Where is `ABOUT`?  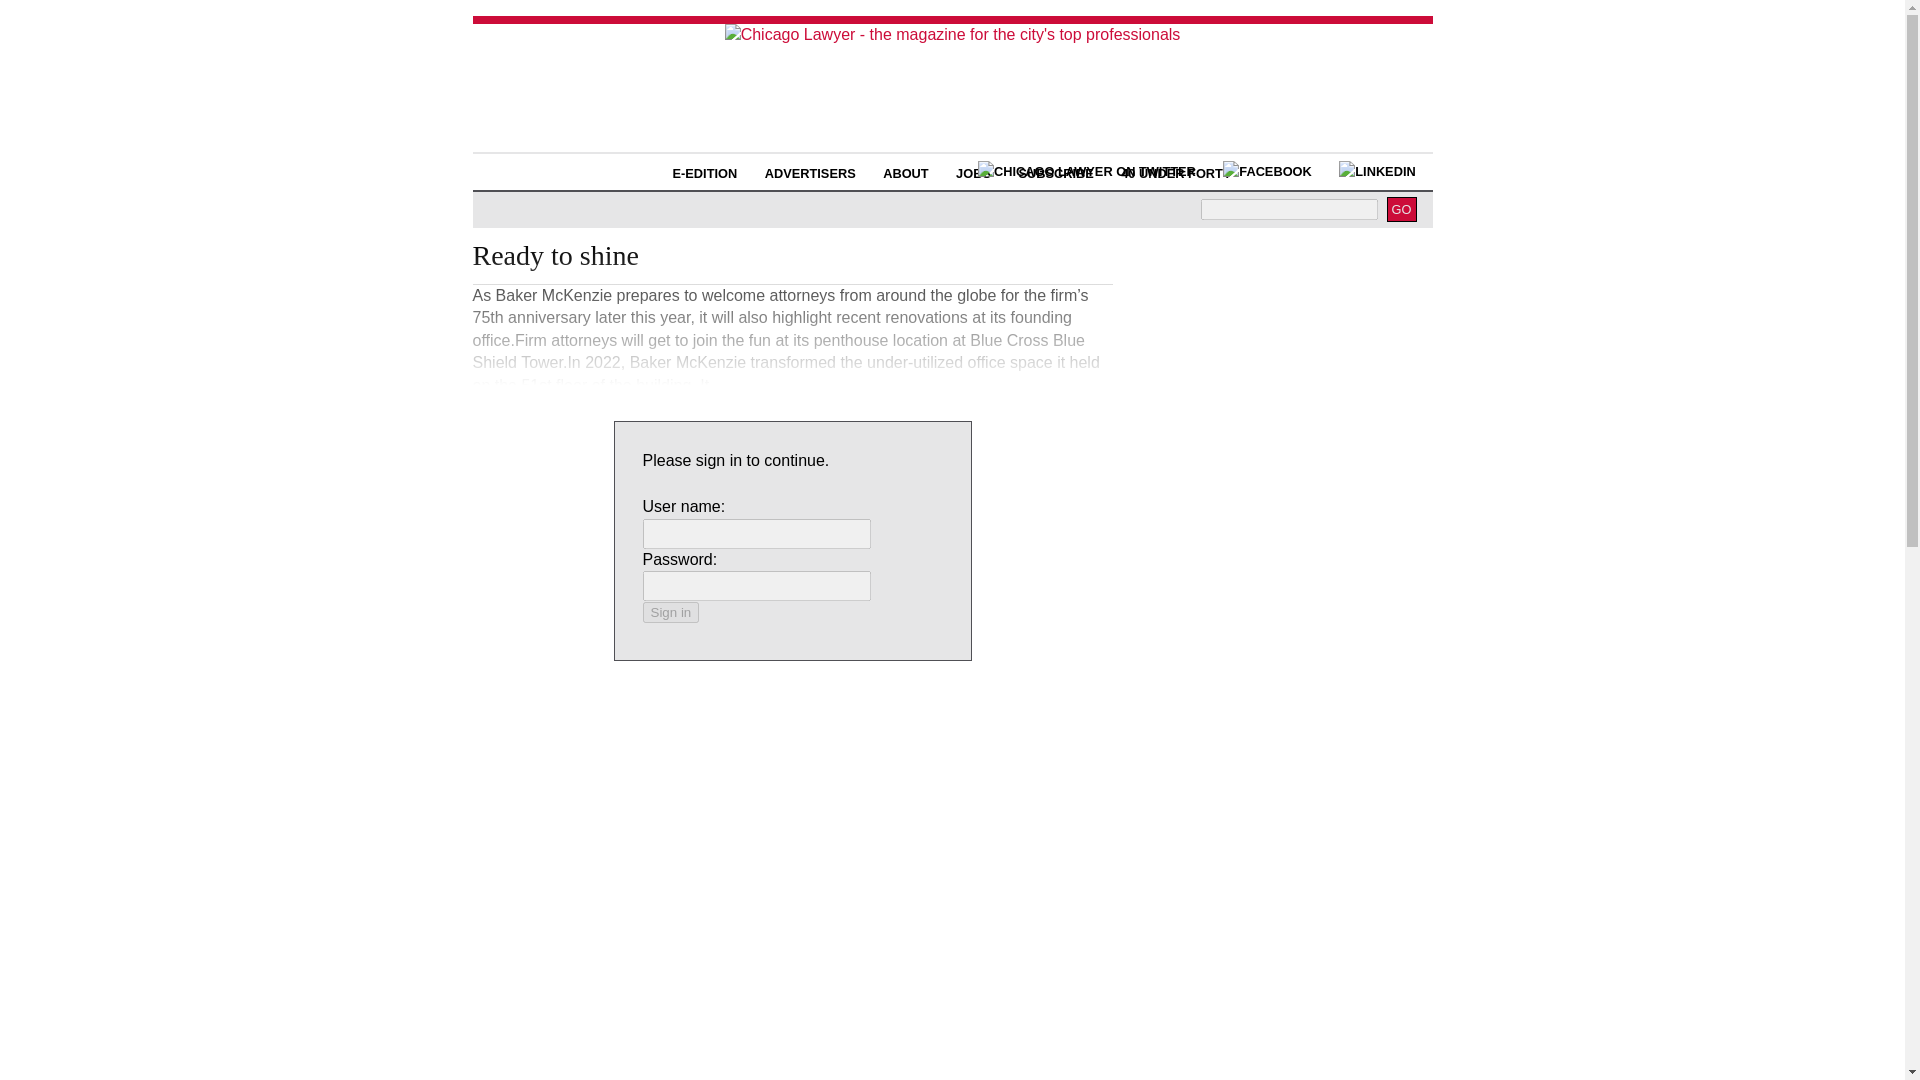
ABOUT is located at coordinates (906, 174).